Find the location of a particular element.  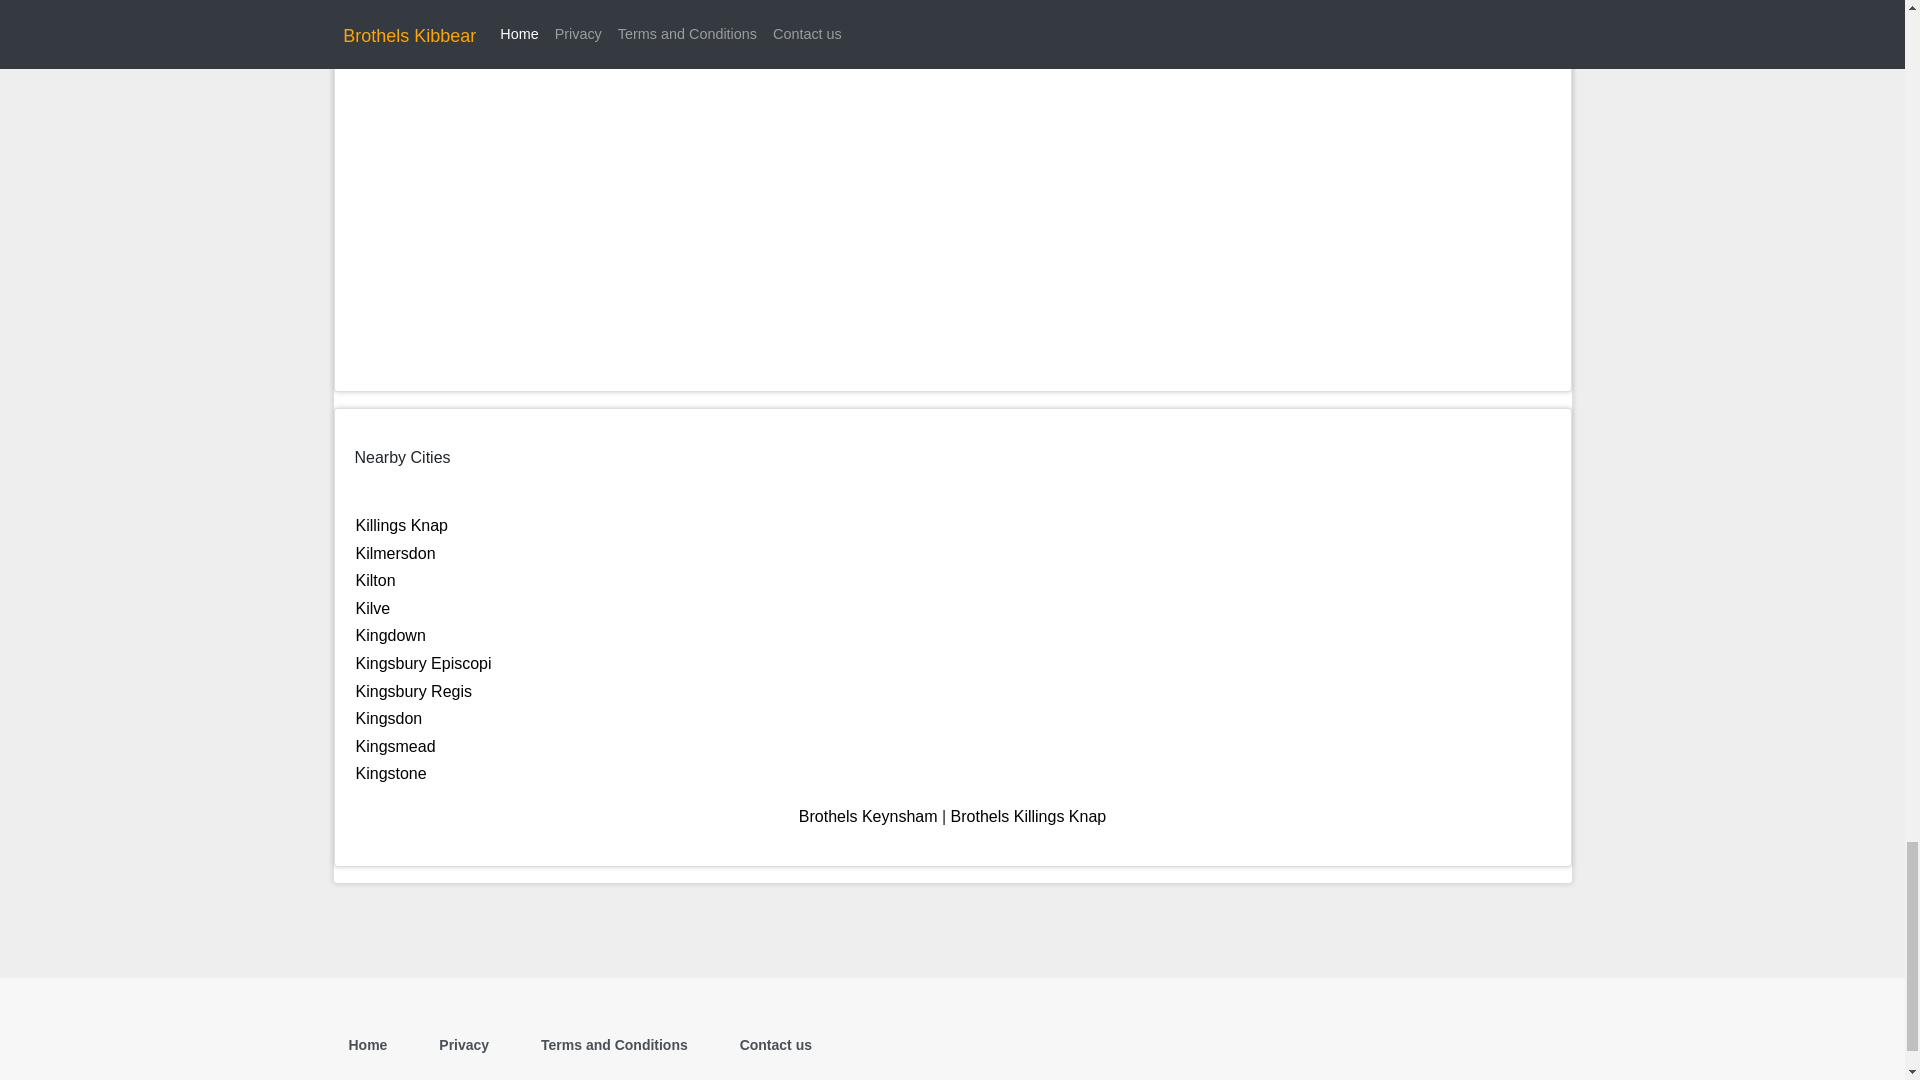

Brothels Keynsham is located at coordinates (868, 816).